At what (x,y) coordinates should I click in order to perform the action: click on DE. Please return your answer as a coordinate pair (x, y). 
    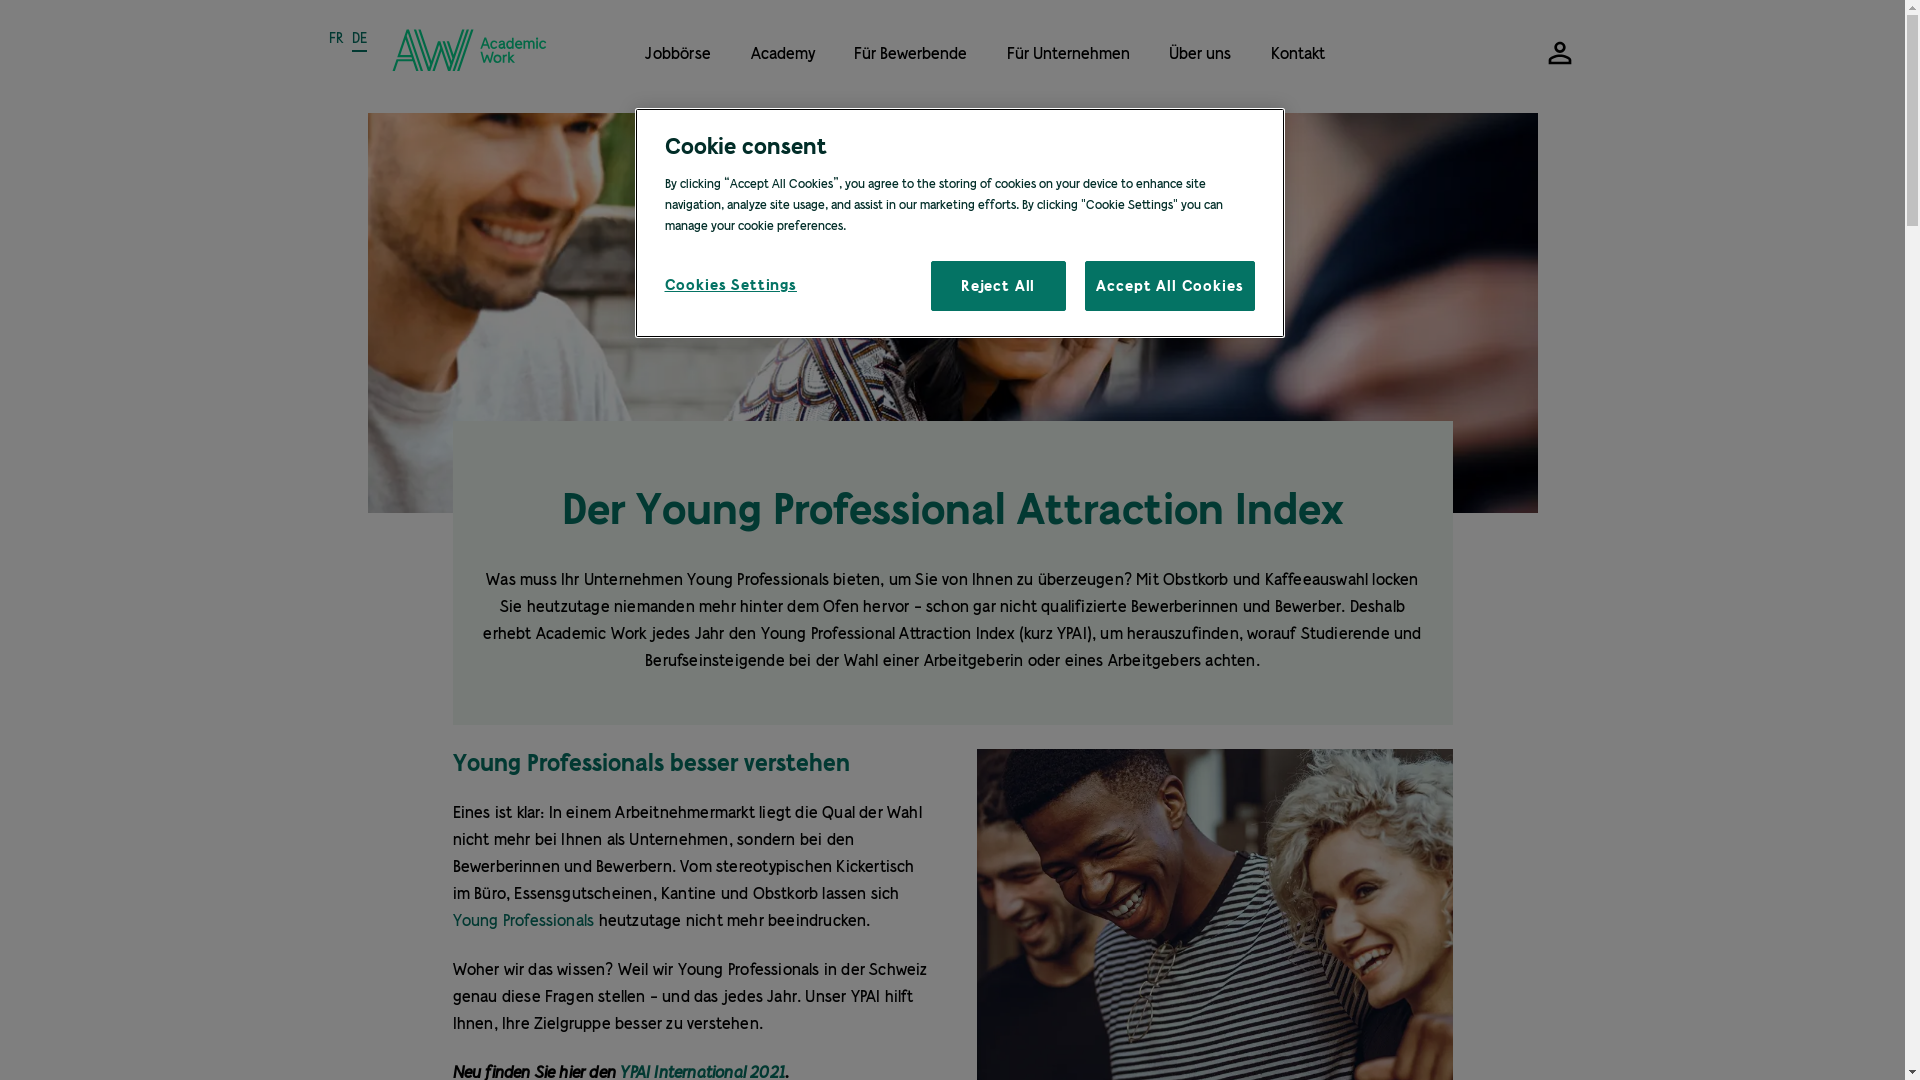
    Looking at the image, I should click on (360, 40).